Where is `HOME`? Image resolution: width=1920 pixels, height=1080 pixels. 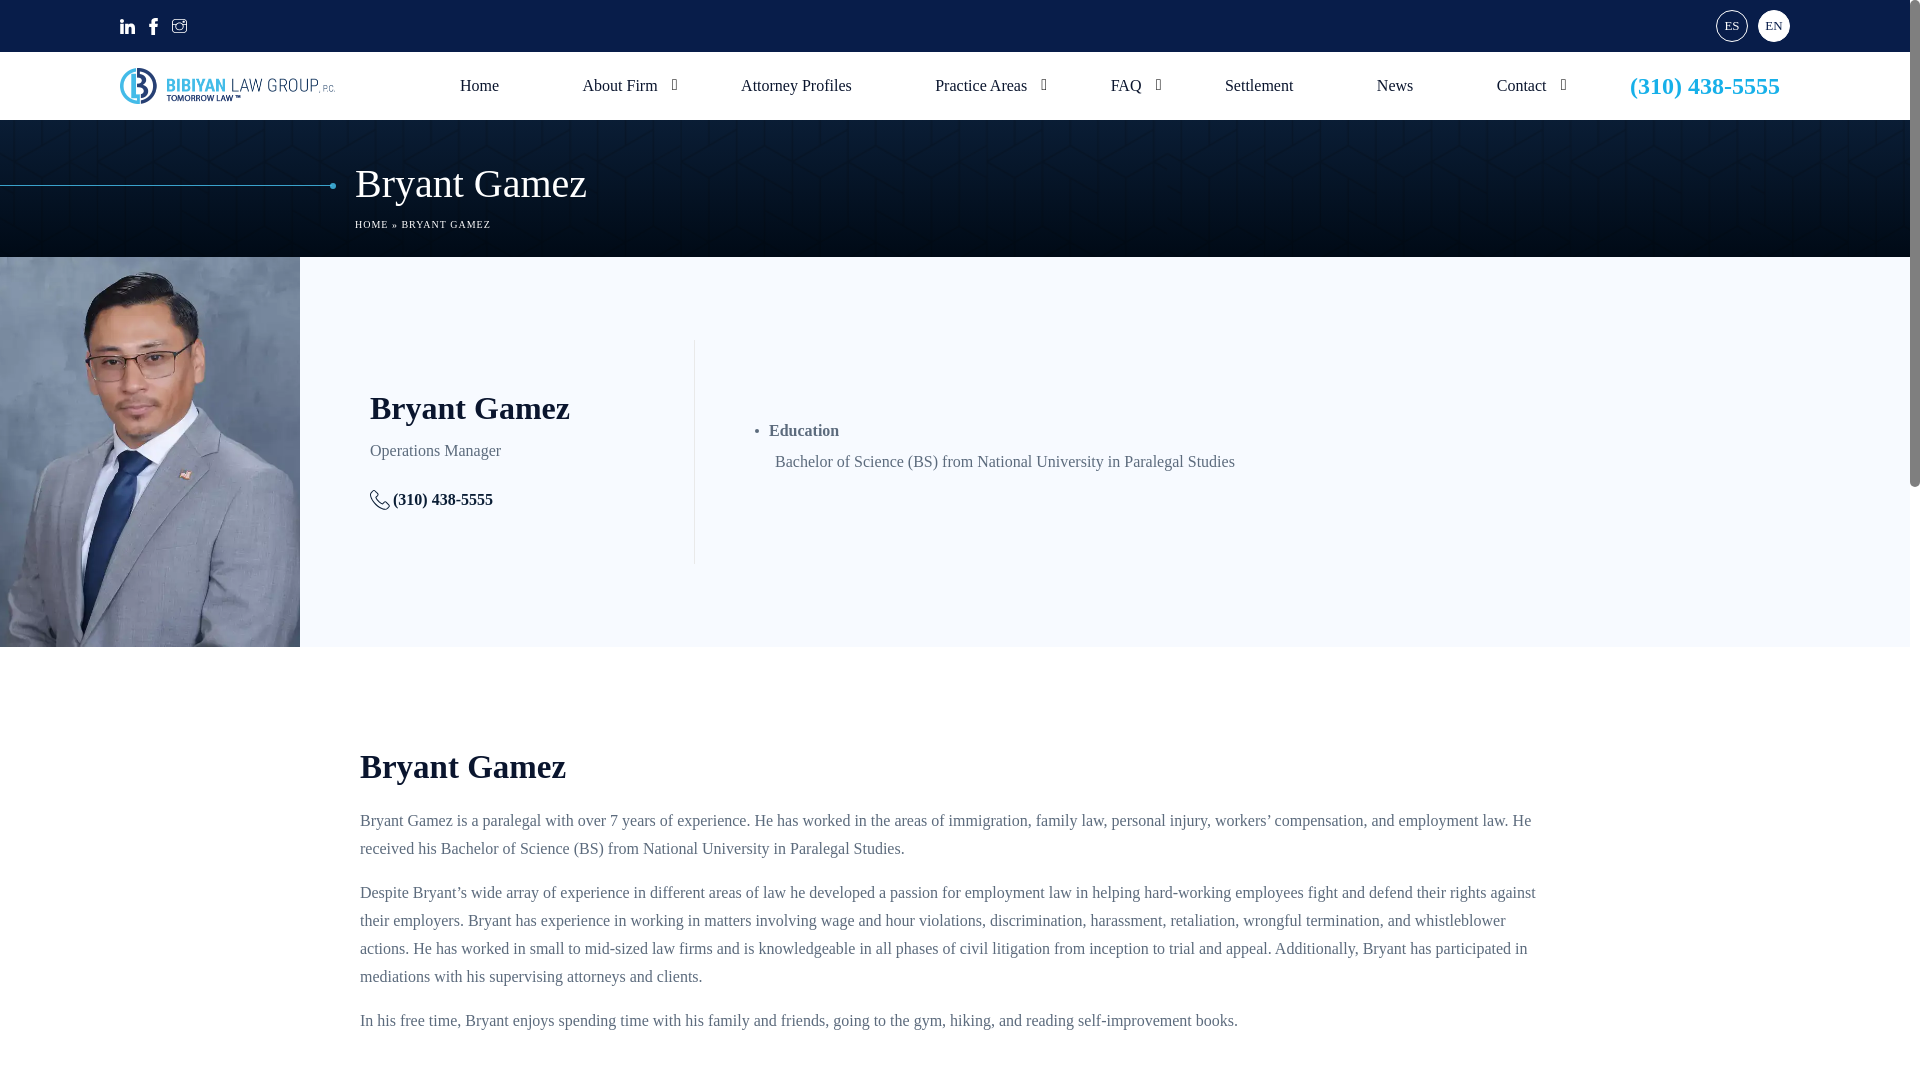 HOME is located at coordinates (371, 224).